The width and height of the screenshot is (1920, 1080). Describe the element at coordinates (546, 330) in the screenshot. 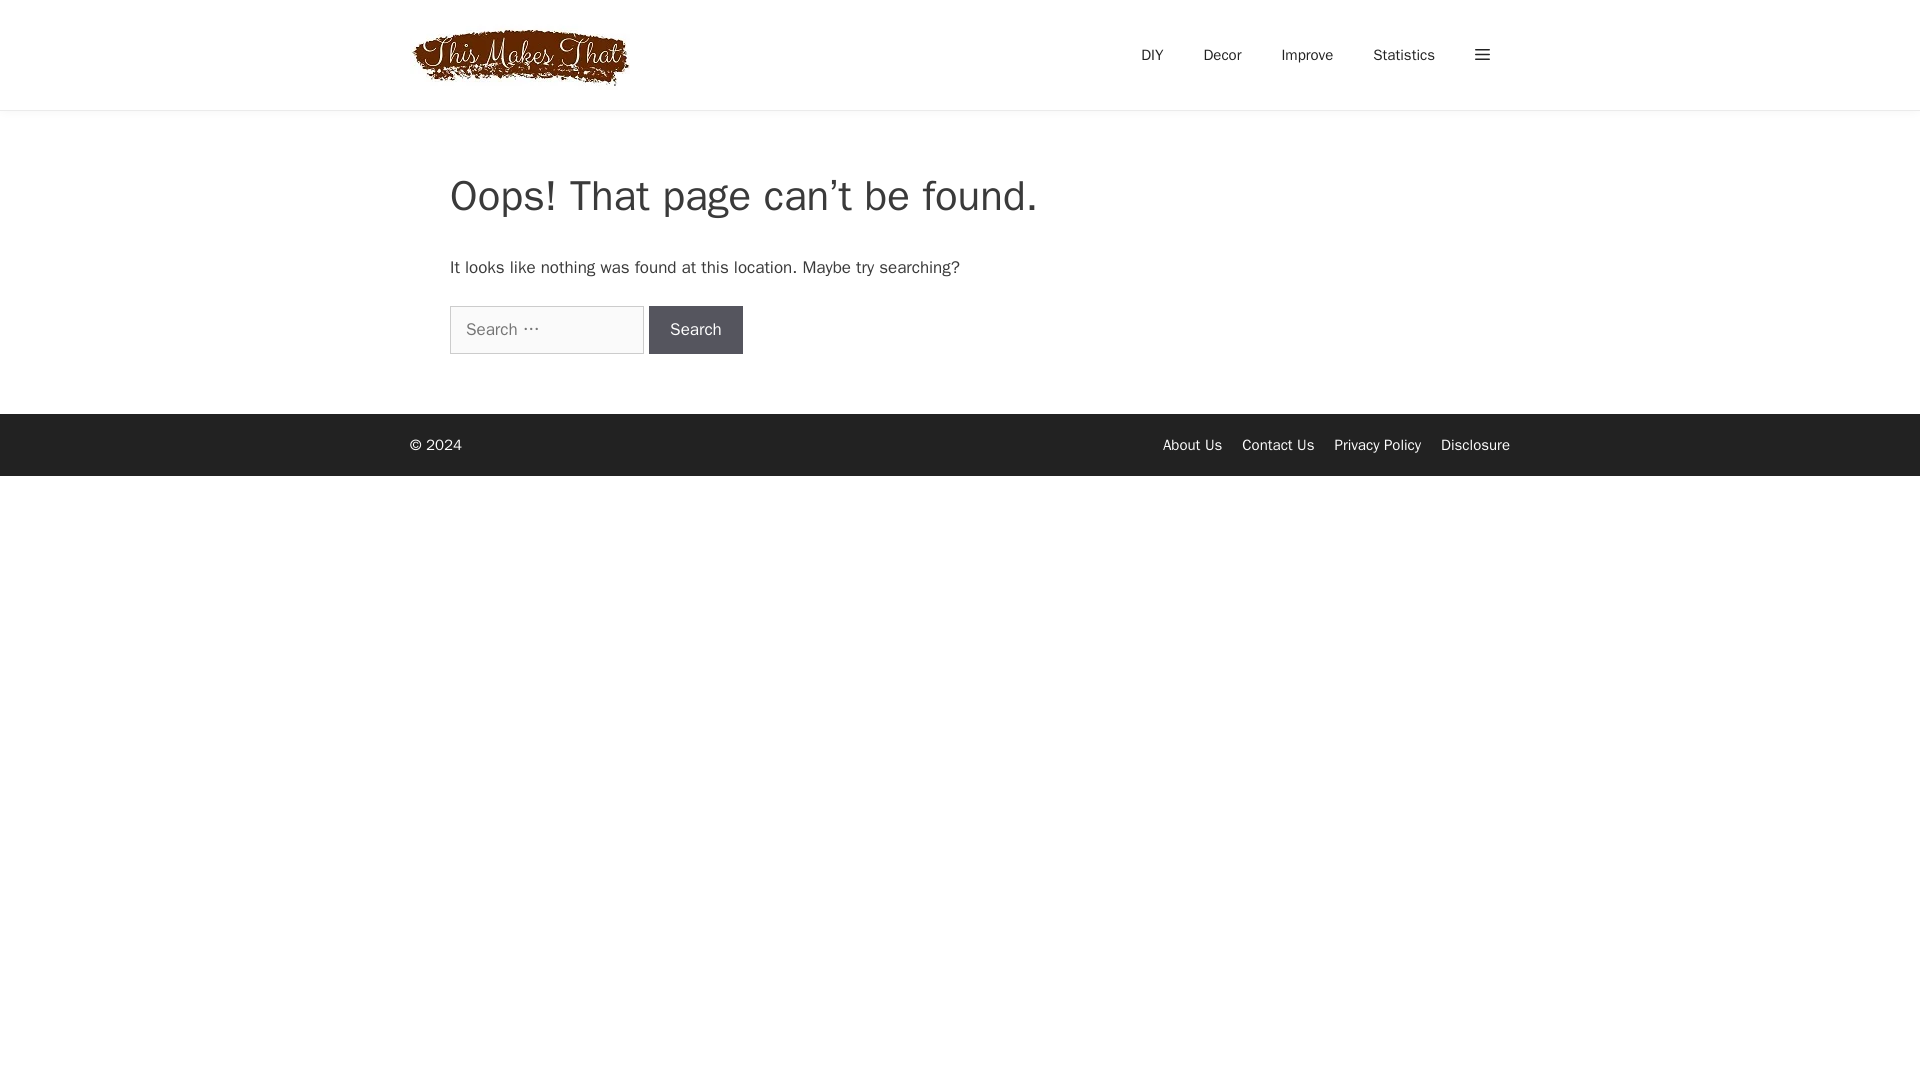

I see `Search for:` at that location.